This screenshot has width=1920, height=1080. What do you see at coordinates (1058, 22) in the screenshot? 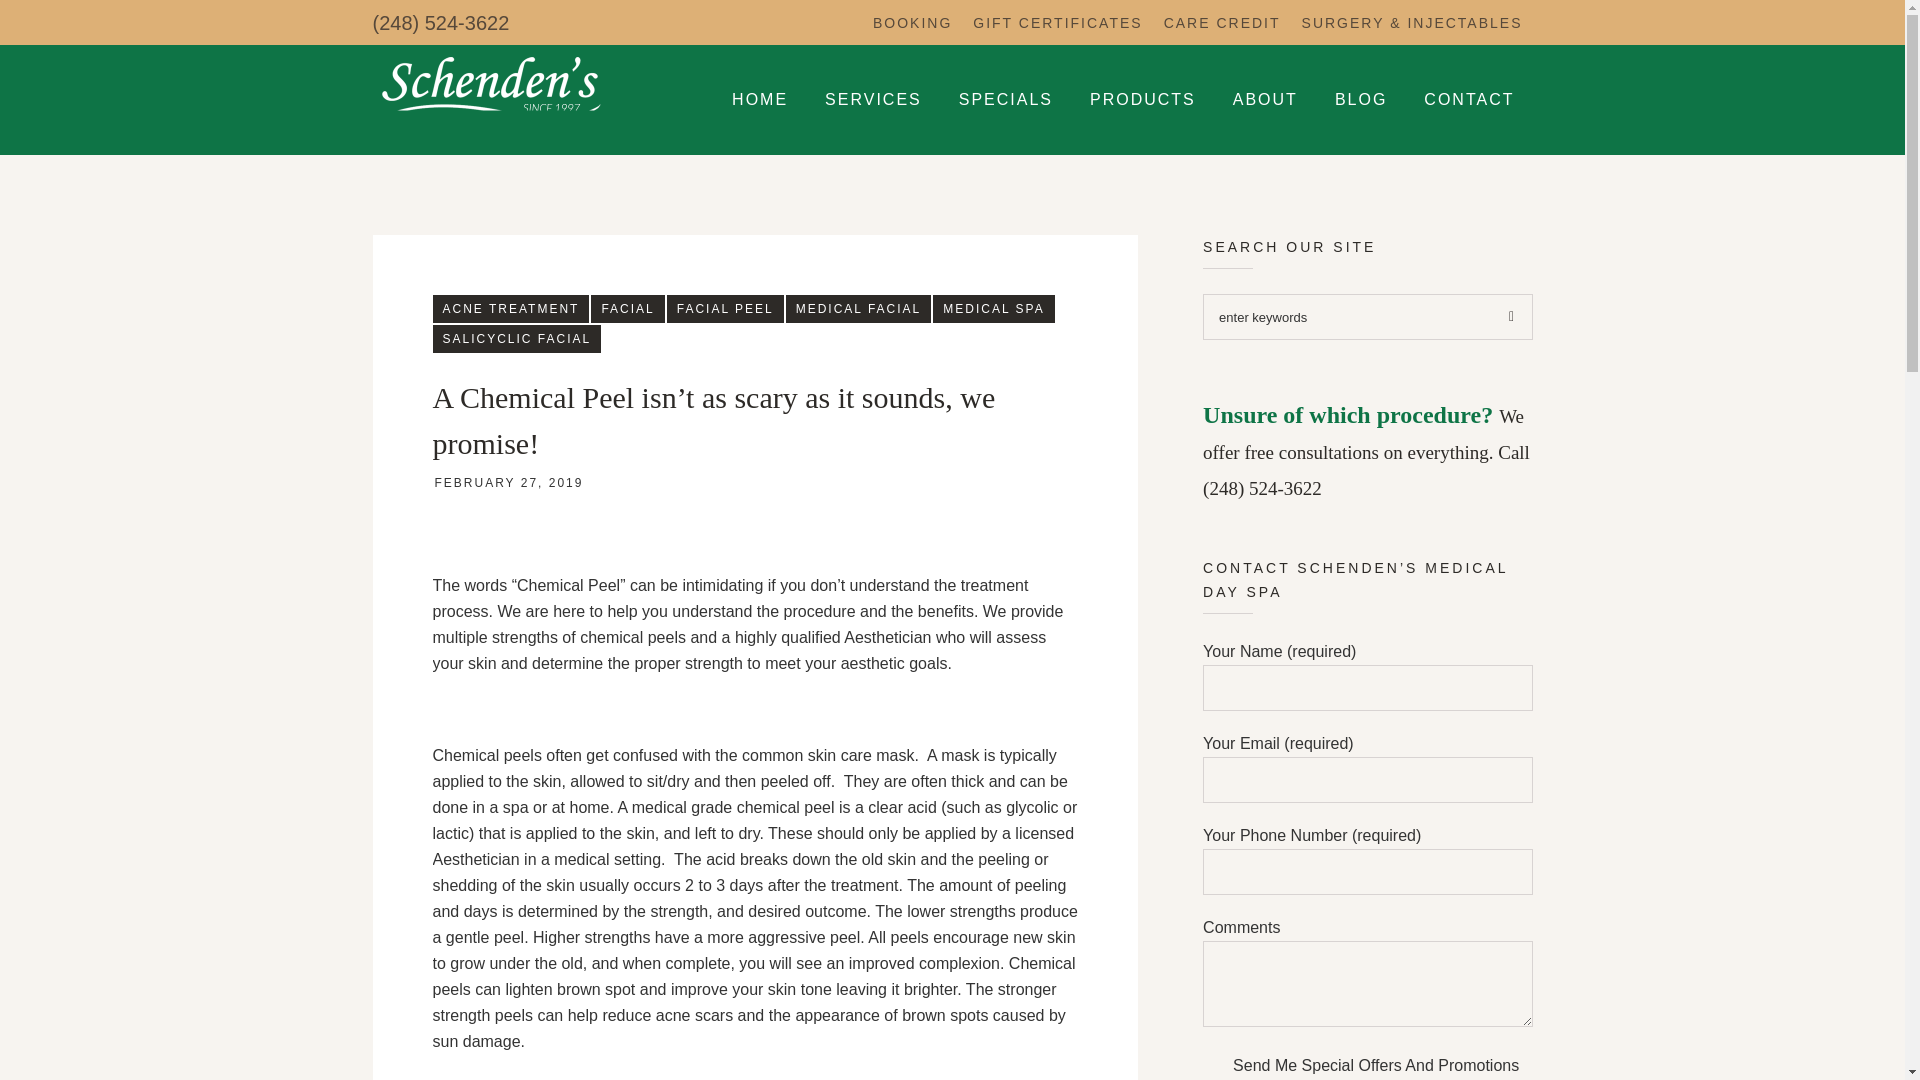
I see `GIFT CERTIFICATES` at bounding box center [1058, 22].